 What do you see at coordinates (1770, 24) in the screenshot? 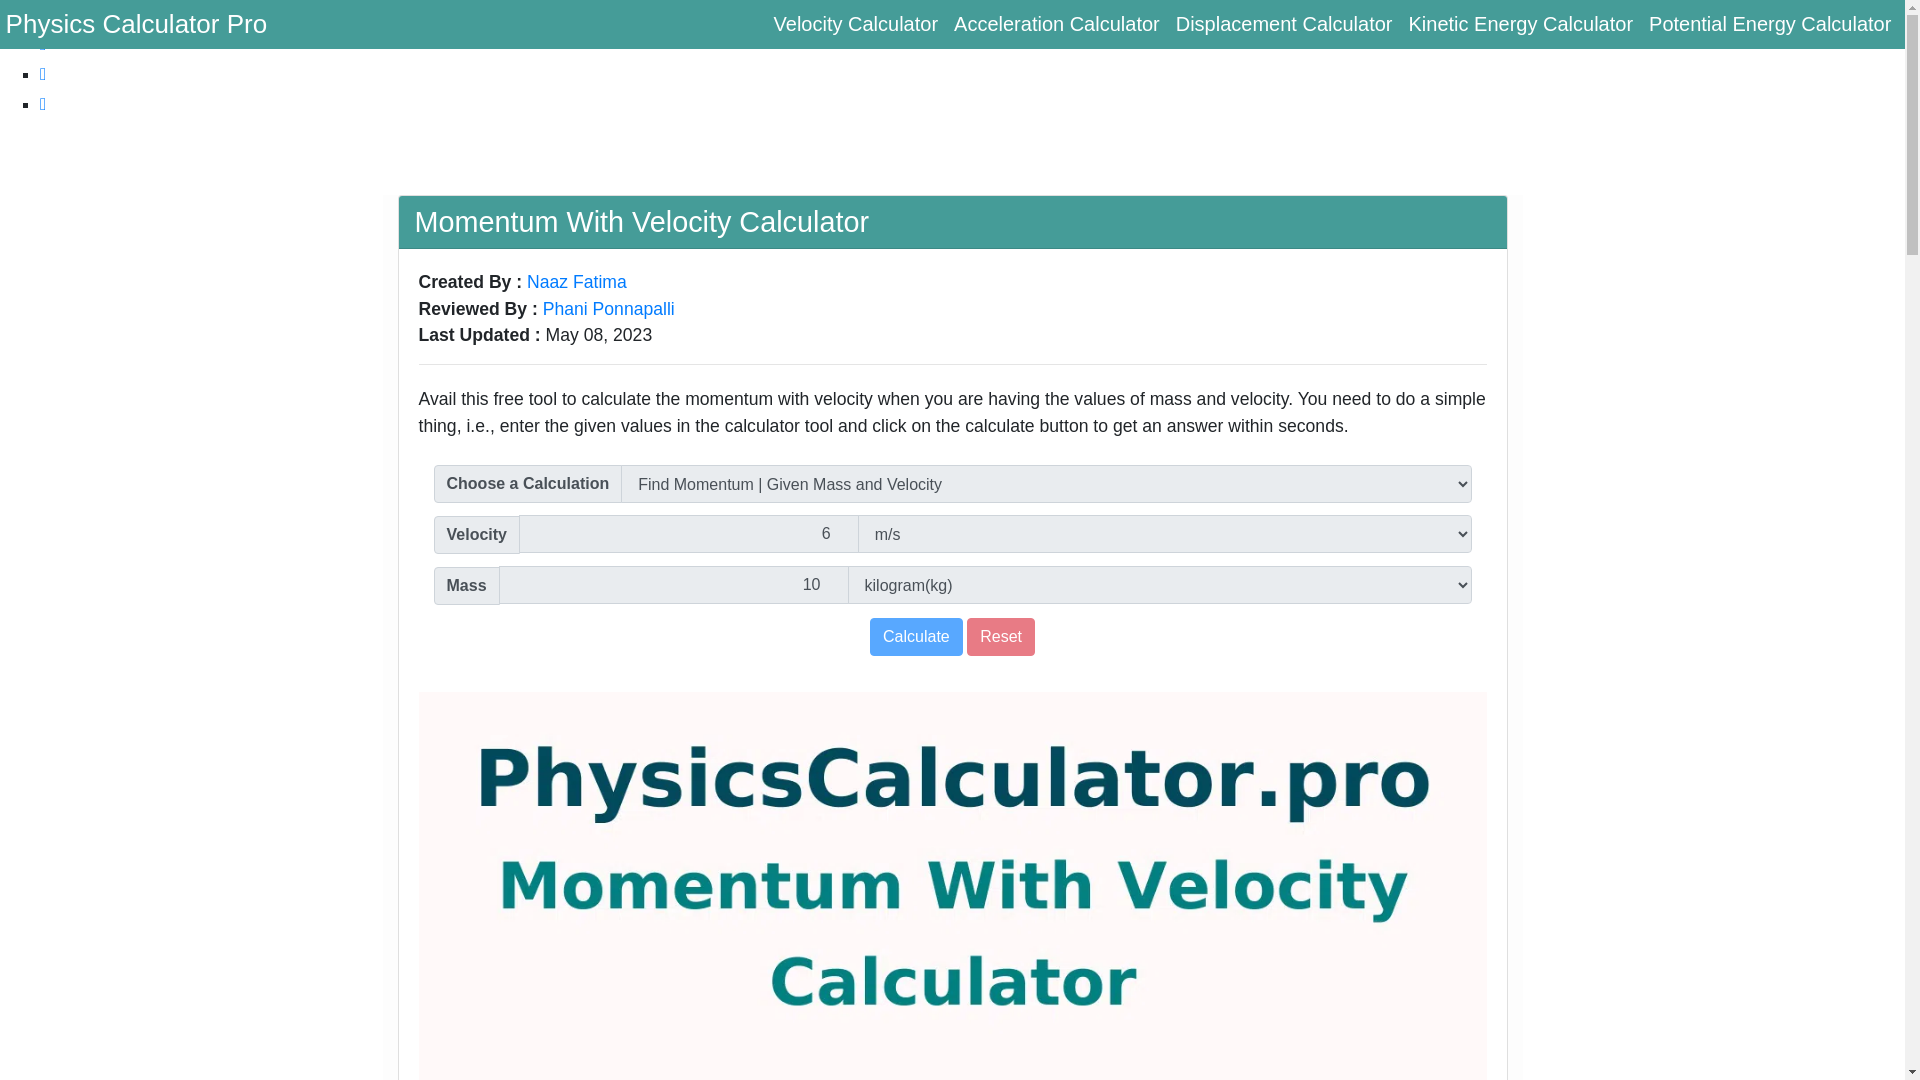
I see `Potential Energy Calculator` at bounding box center [1770, 24].